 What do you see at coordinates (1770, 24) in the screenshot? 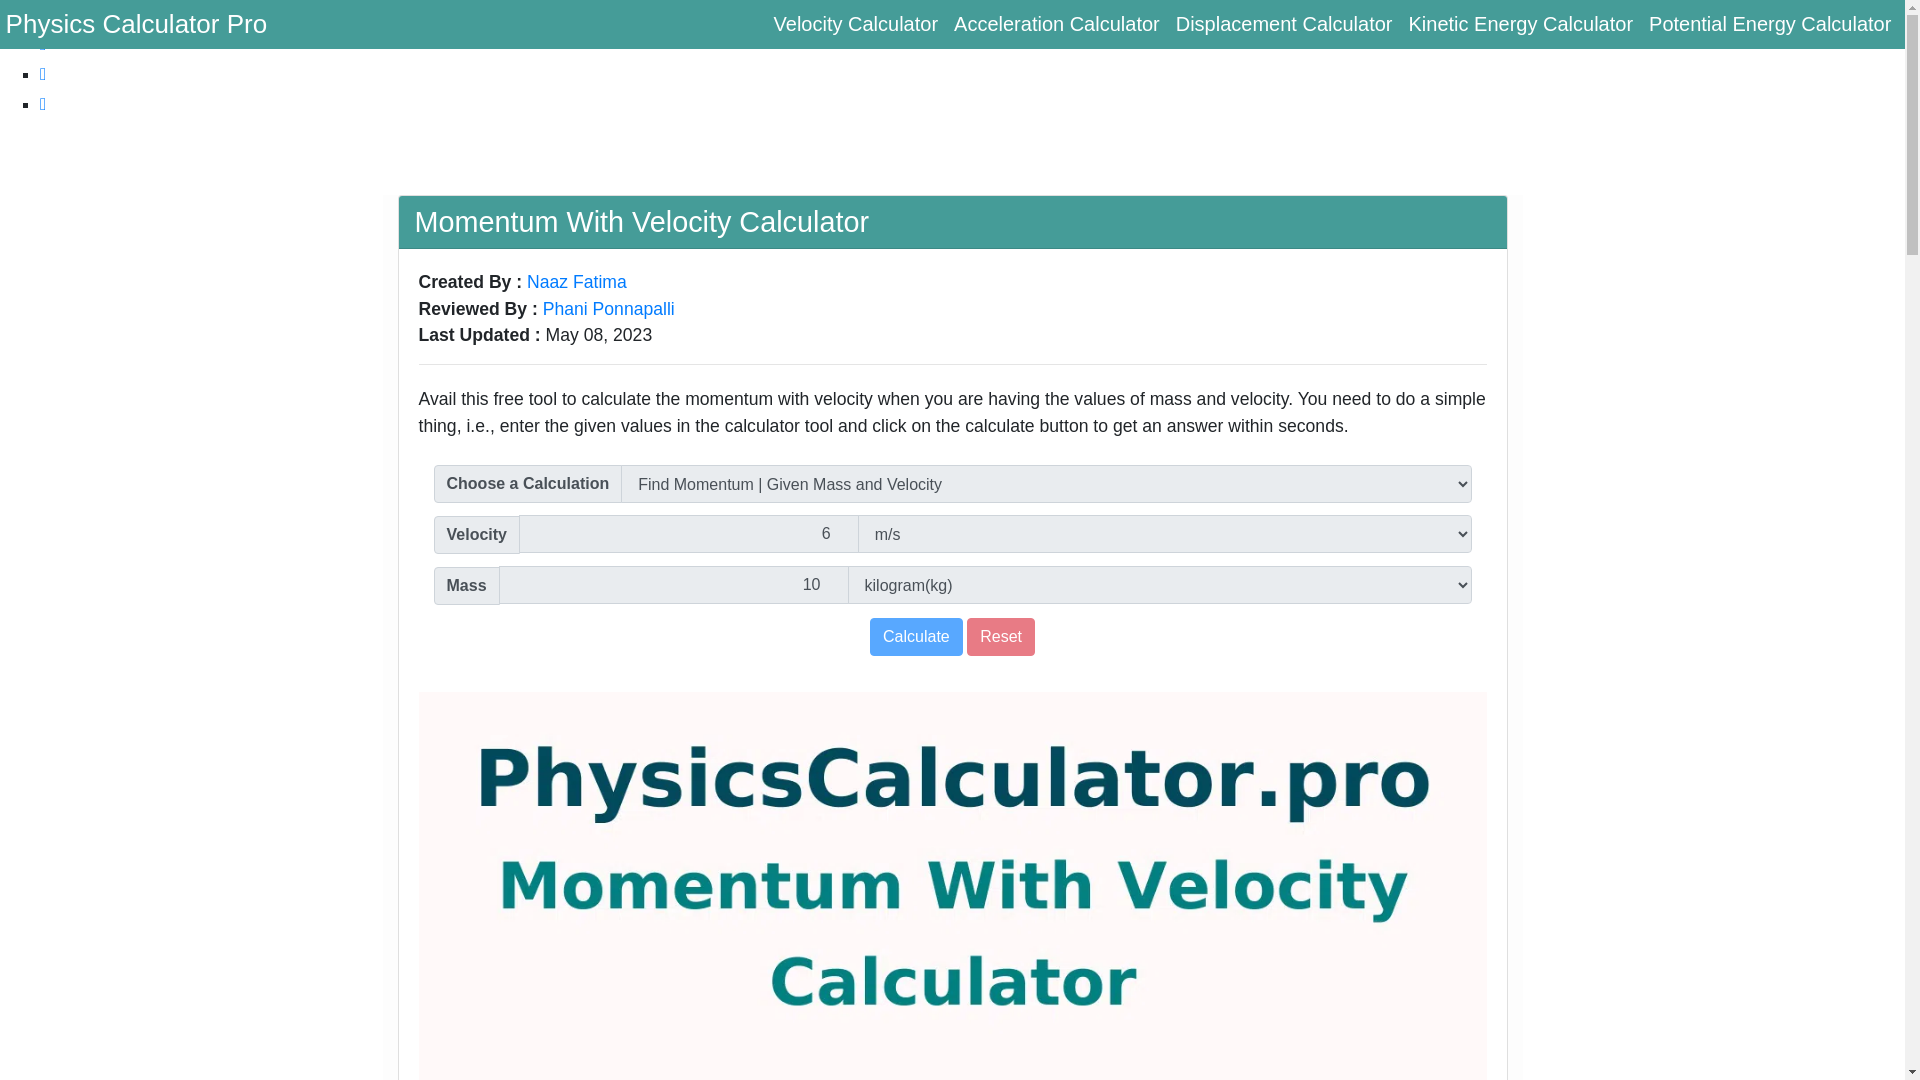
I see `Potential Energy Calculator` at bounding box center [1770, 24].